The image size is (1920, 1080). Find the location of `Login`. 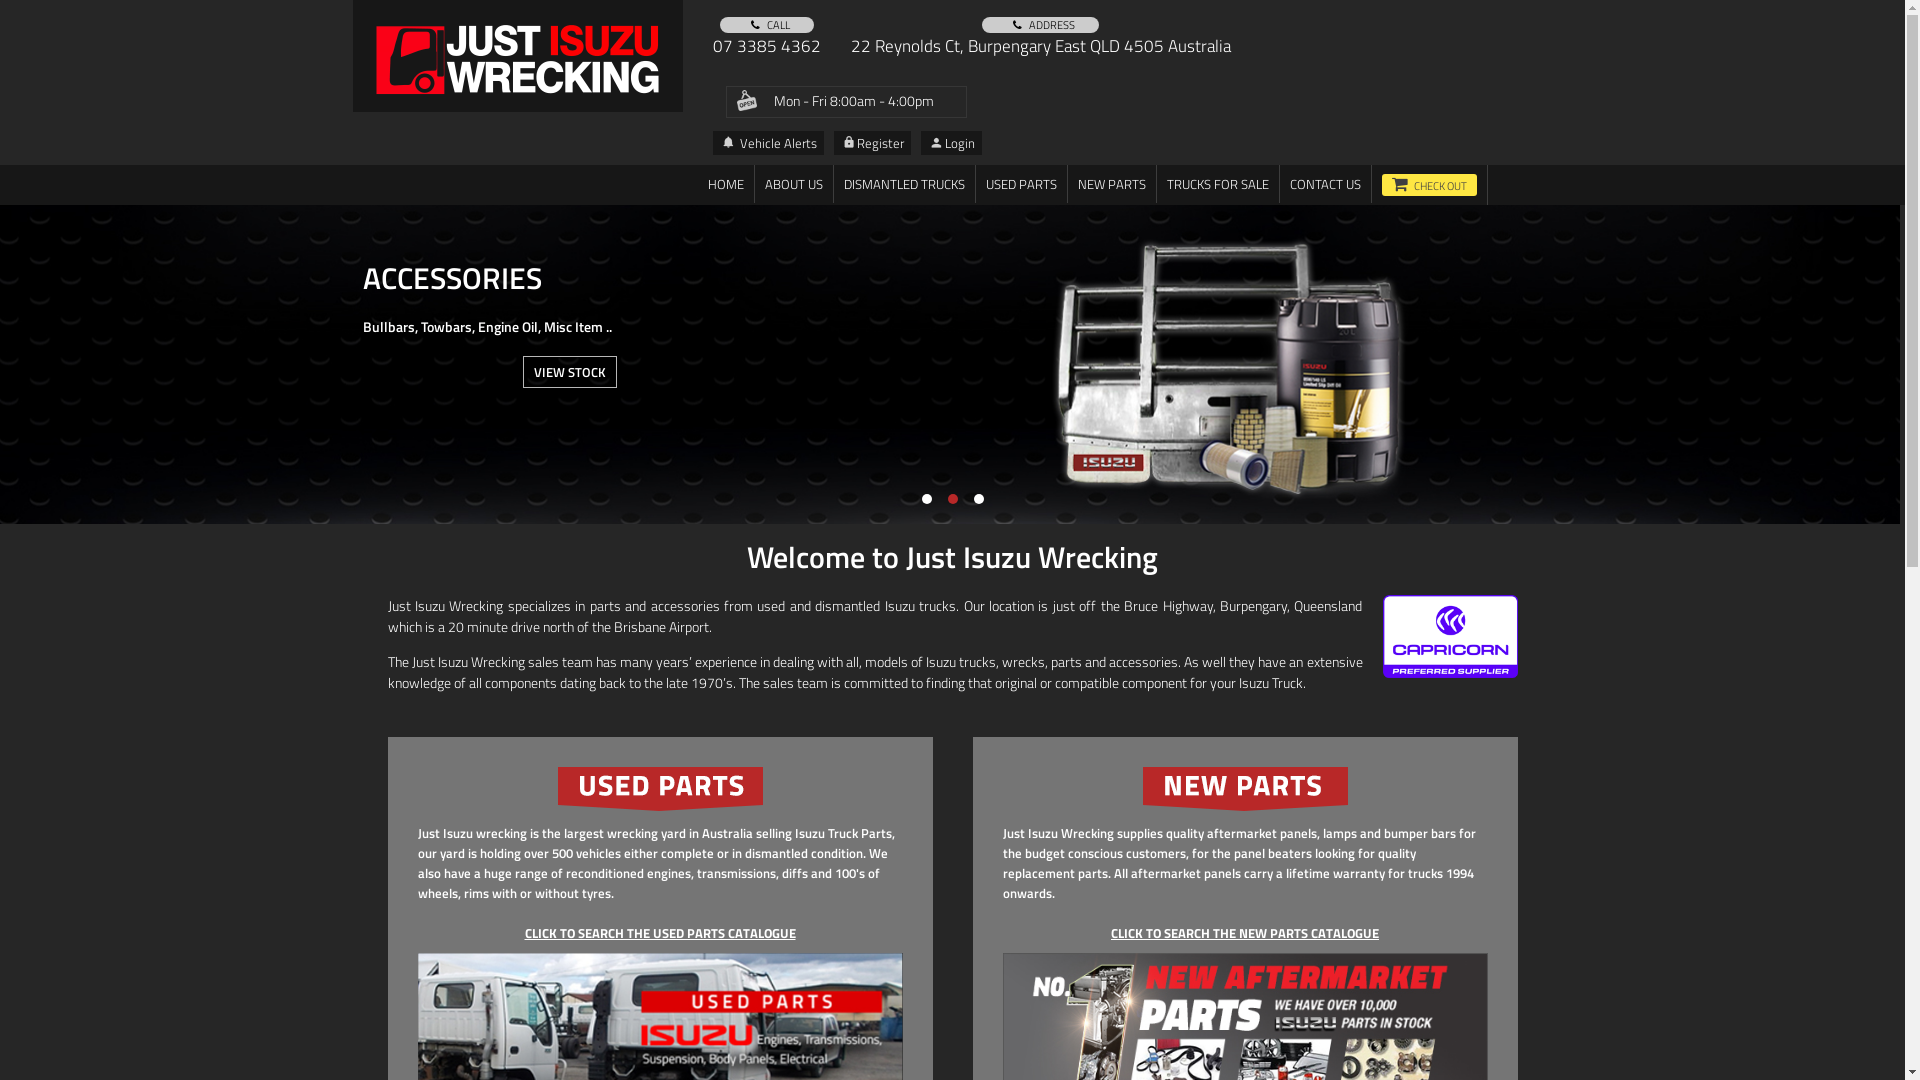

Login is located at coordinates (950, 143).